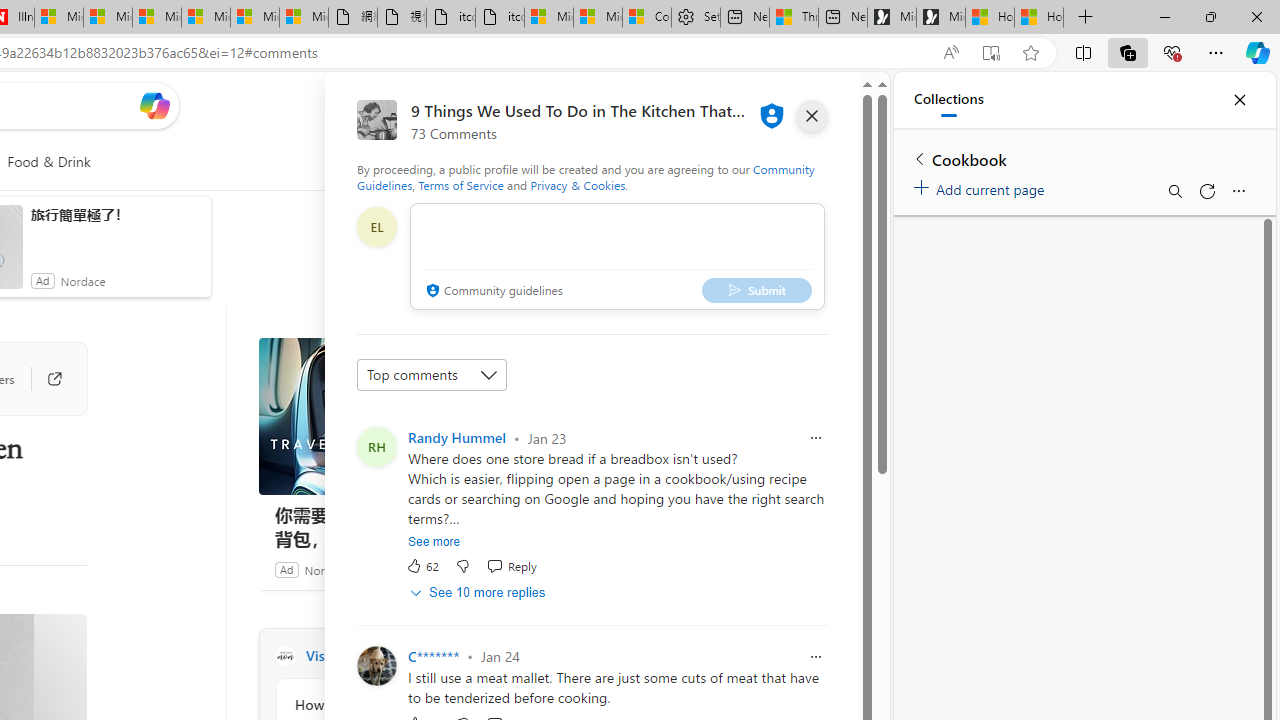  What do you see at coordinates (432, 374) in the screenshot?
I see `Sort comments by` at bounding box center [432, 374].